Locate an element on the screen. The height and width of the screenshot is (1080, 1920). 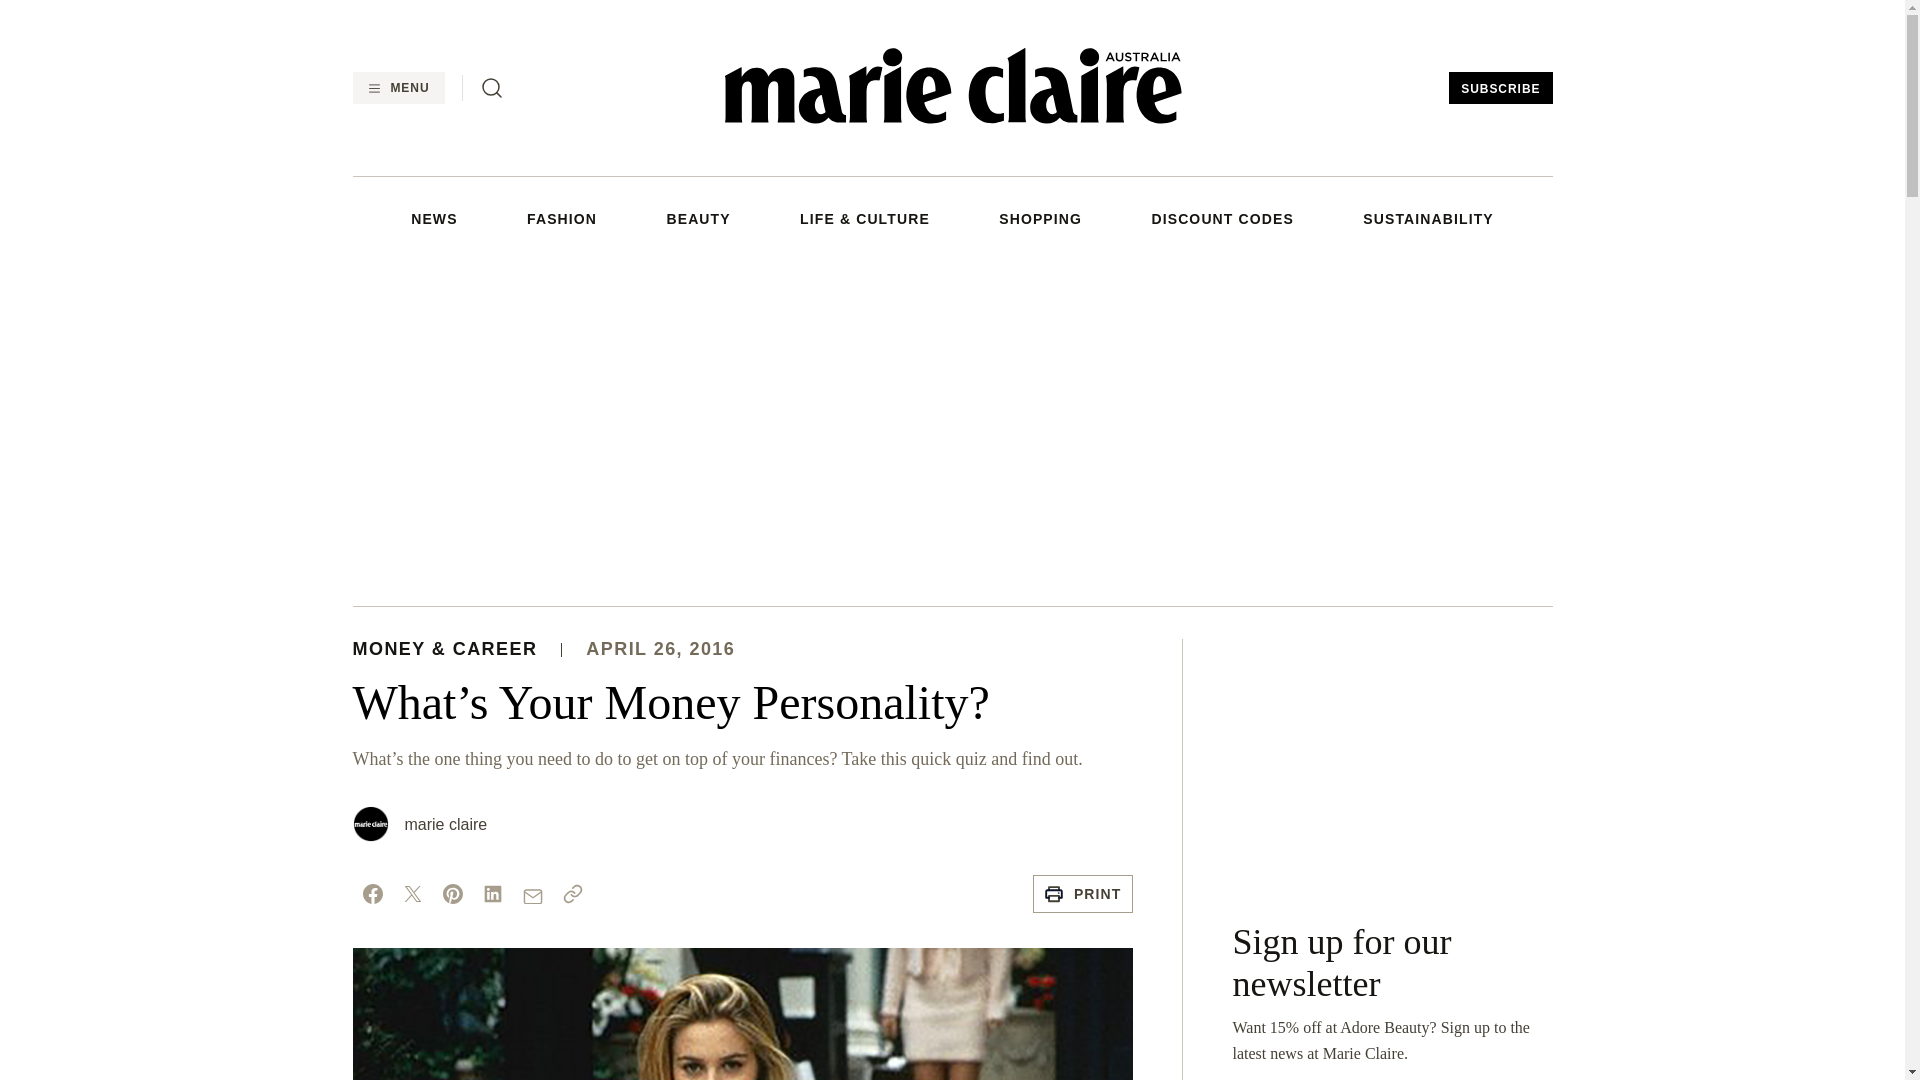
MENU is located at coordinates (397, 88).